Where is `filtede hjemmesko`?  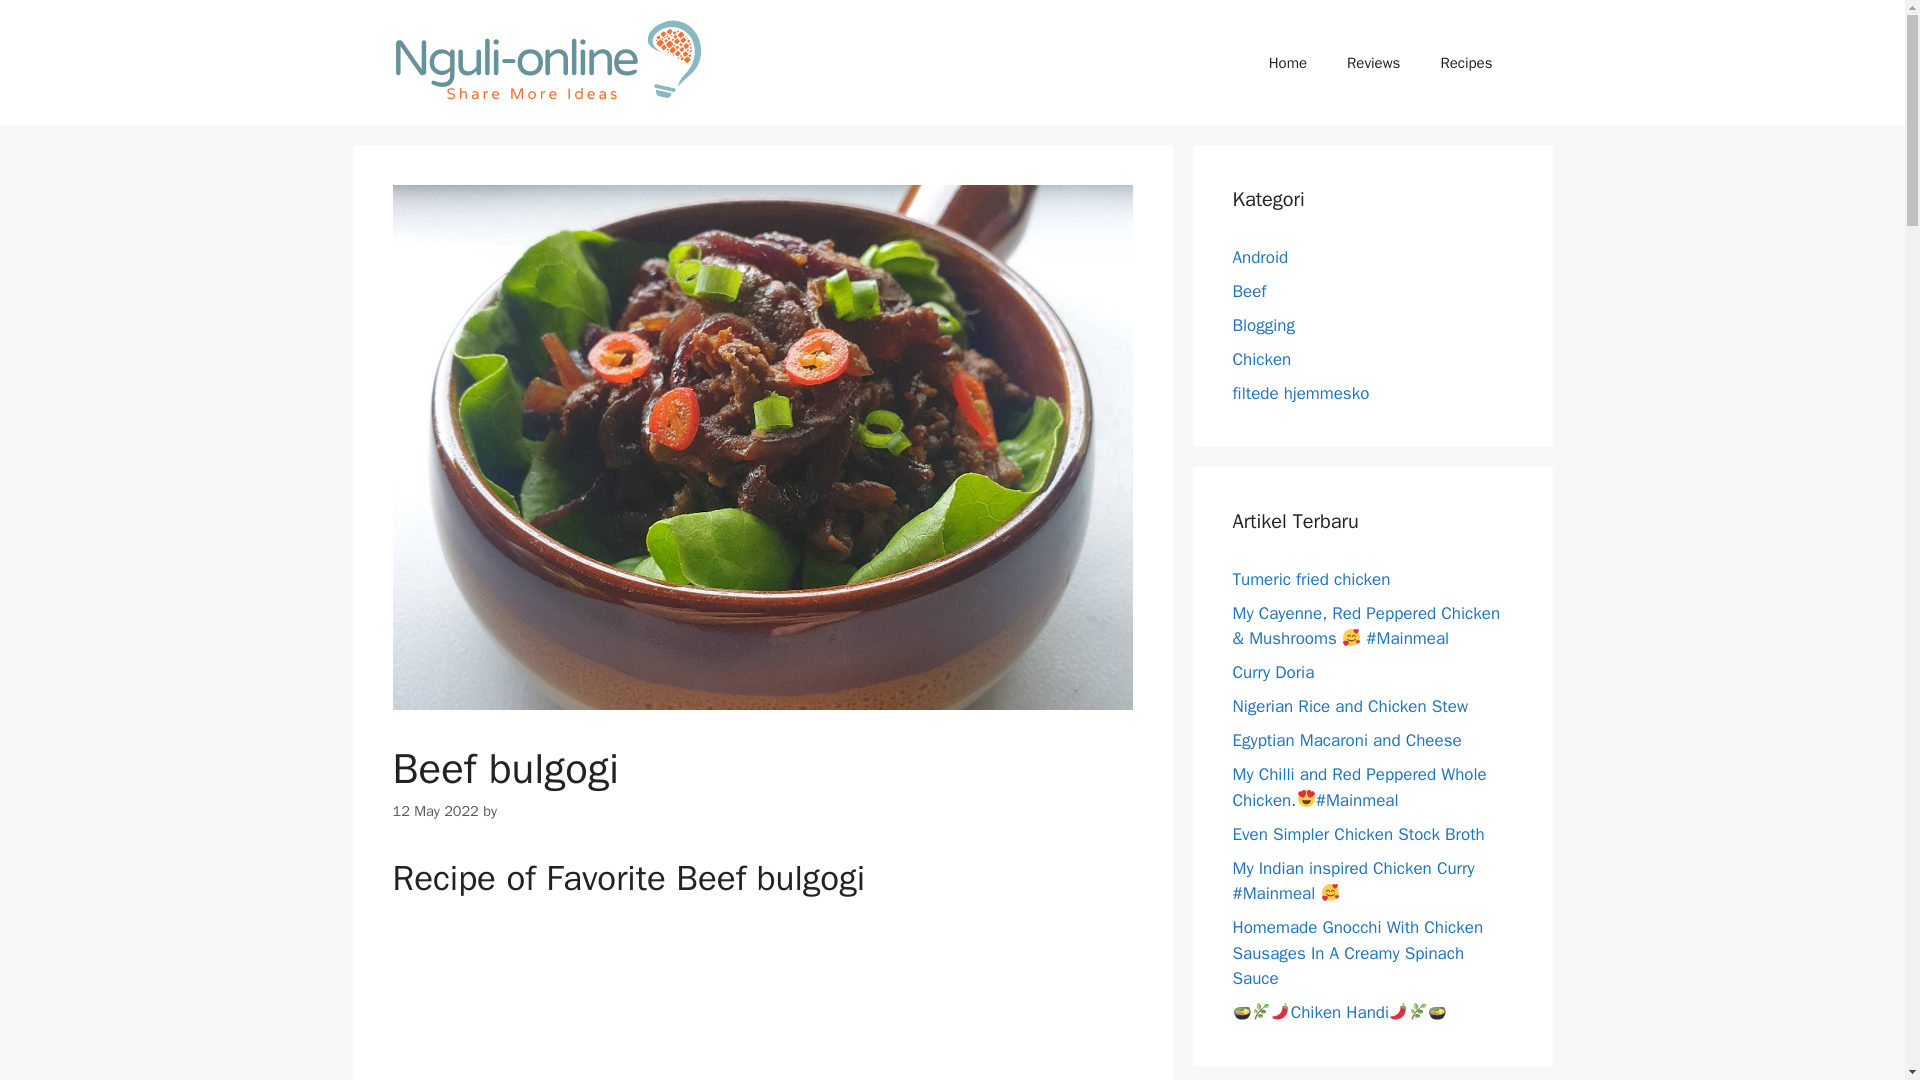 filtede hjemmesko is located at coordinates (1300, 393).